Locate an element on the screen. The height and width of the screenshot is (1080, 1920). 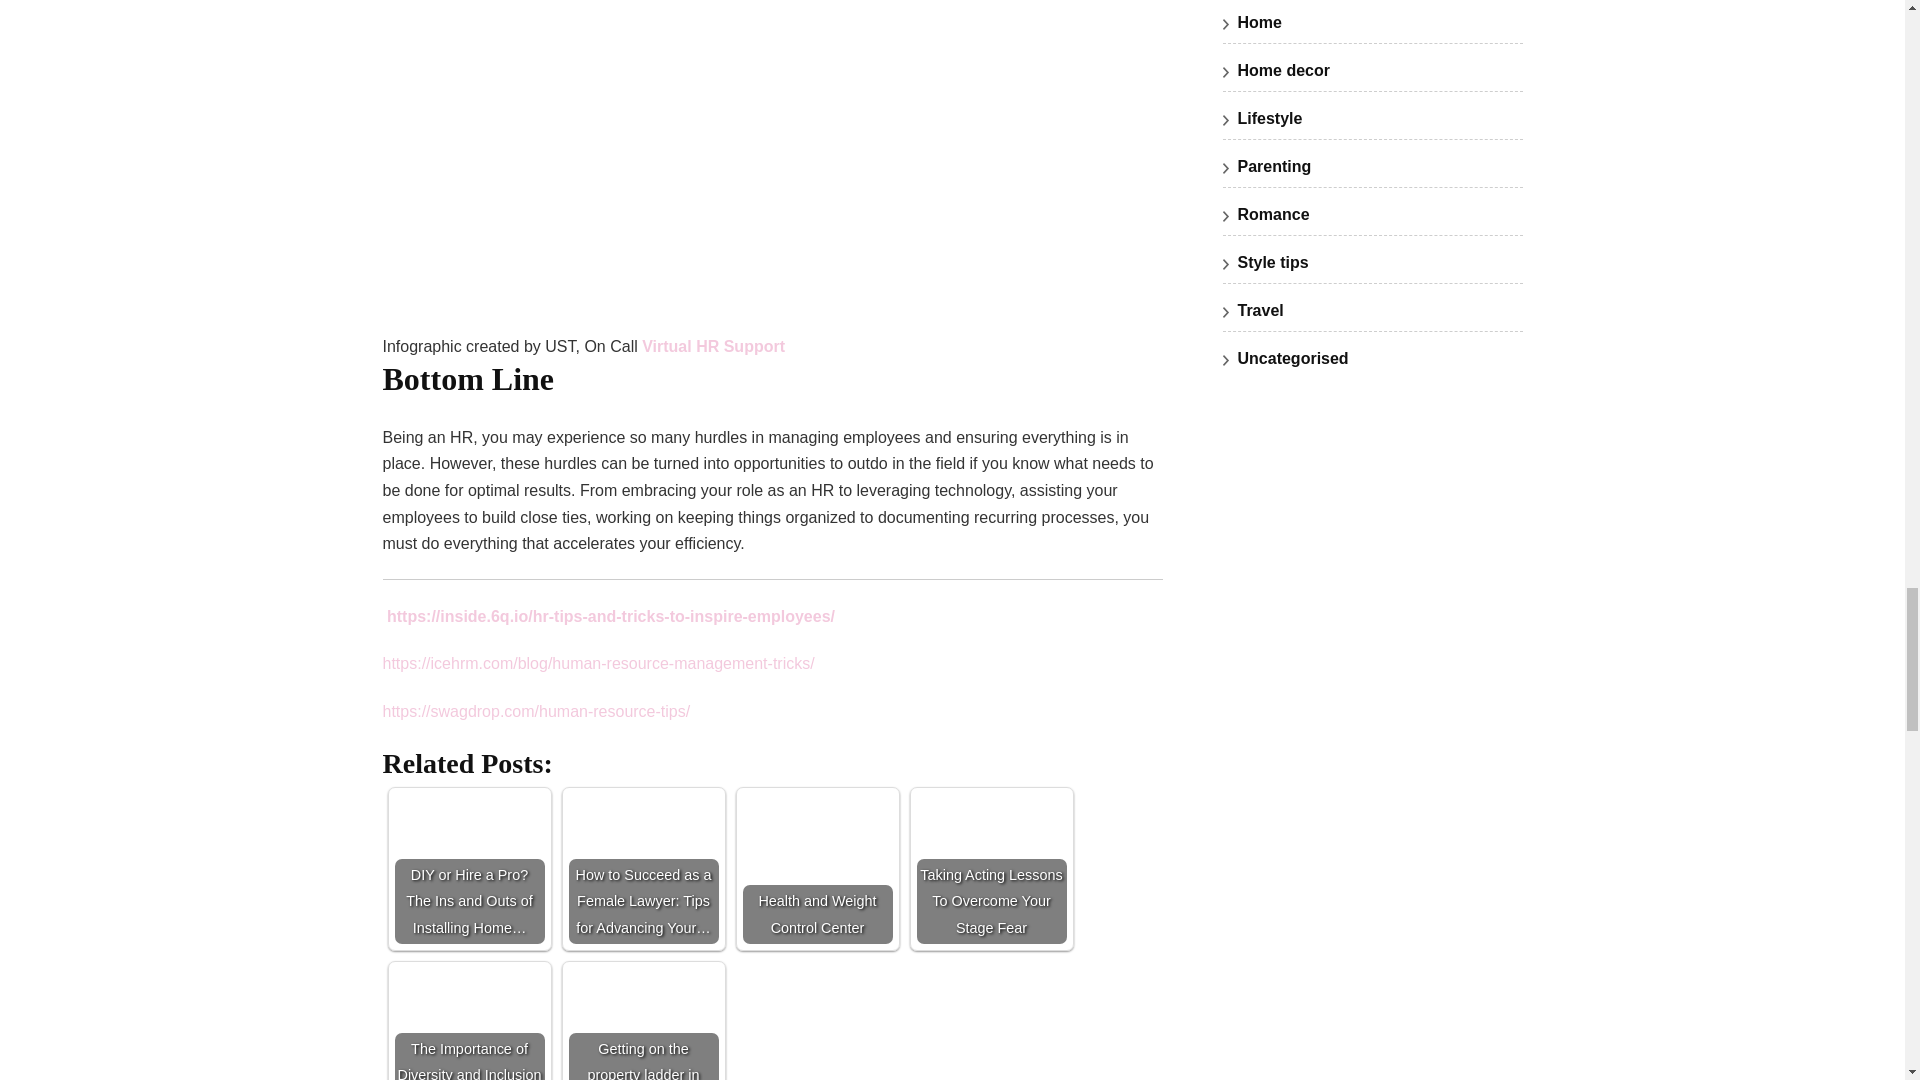
Getting on the property ladder in London is located at coordinates (643, 1024).